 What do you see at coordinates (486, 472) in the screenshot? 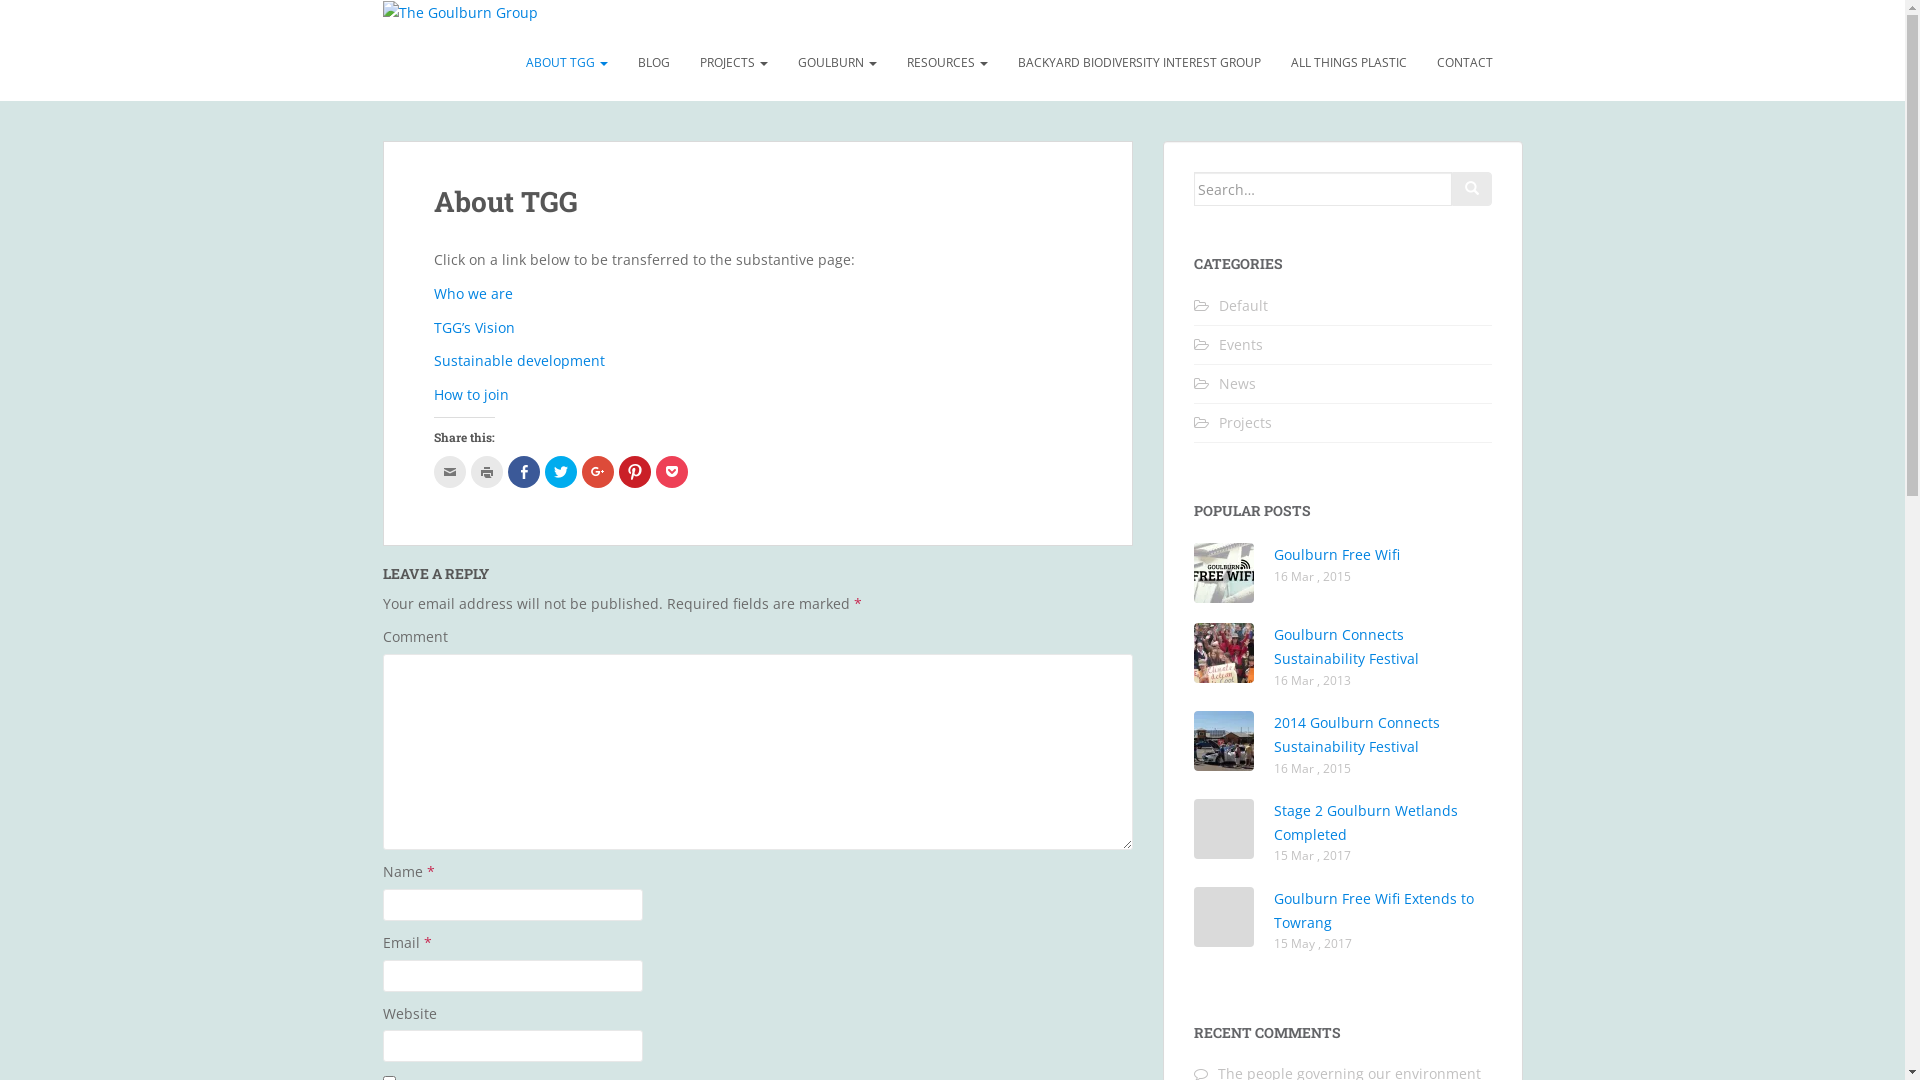
I see `Click to print (Opens in new window)` at bounding box center [486, 472].